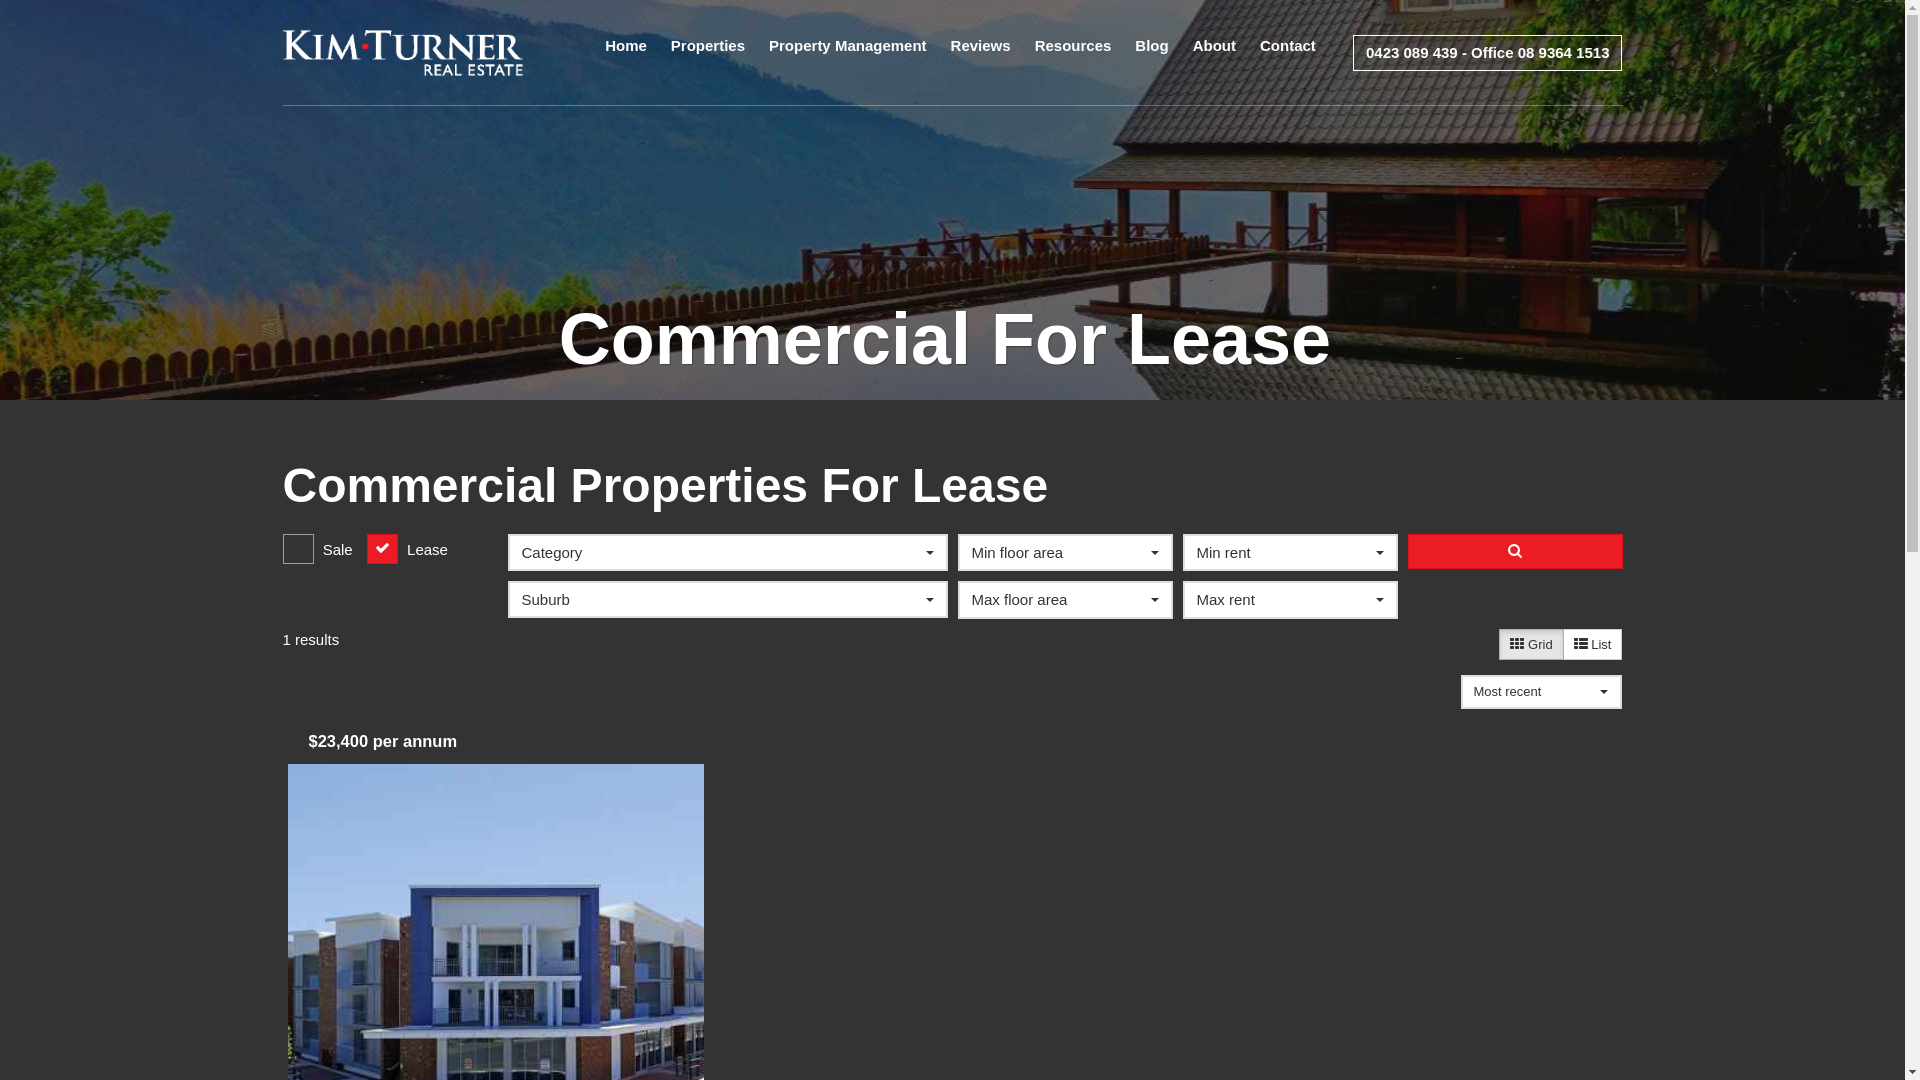 The height and width of the screenshot is (1080, 1920). I want to click on About, so click(1214, 53).